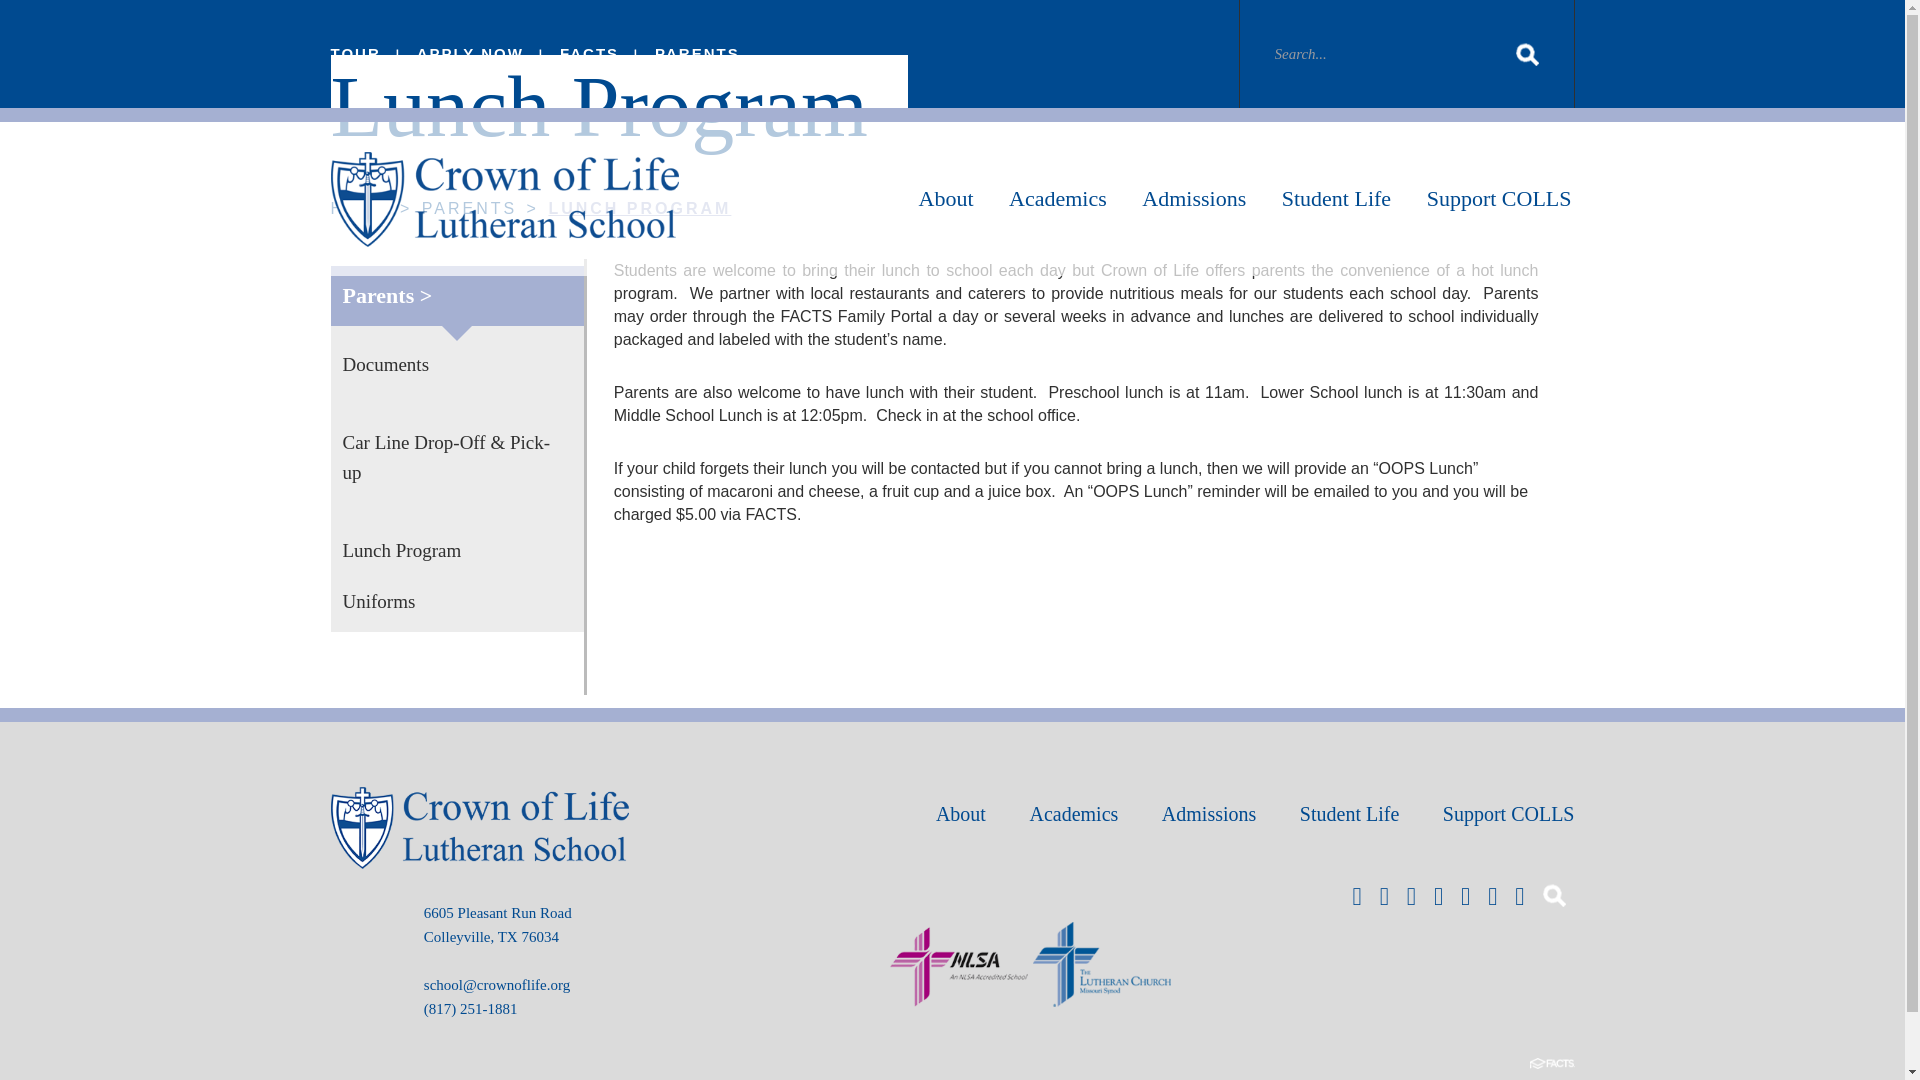 The image size is (1920, 1080). What do you see at coordinates (355, 53) in the screenshot?
I see `TOUR` at bounding box center [355, 53].